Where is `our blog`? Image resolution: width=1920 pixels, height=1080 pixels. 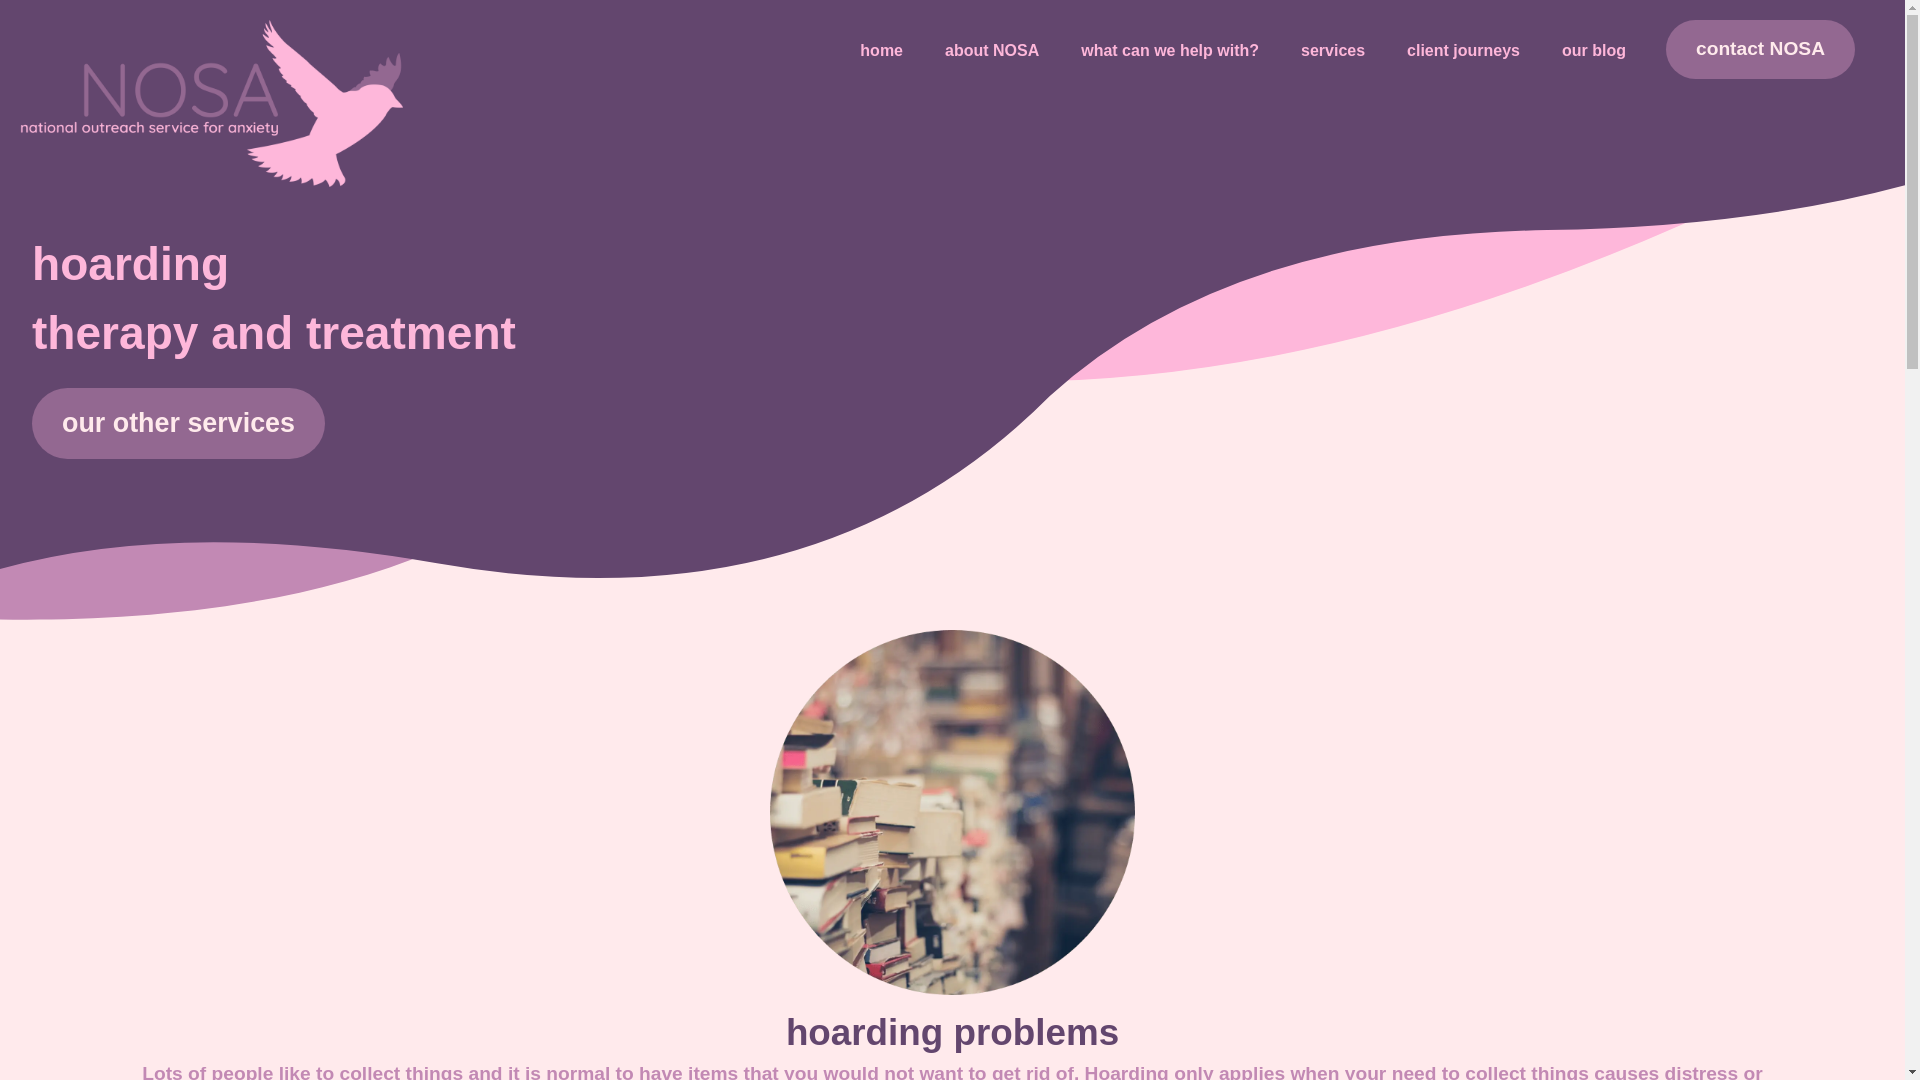
our blog is located at coordinates (1584, 50).